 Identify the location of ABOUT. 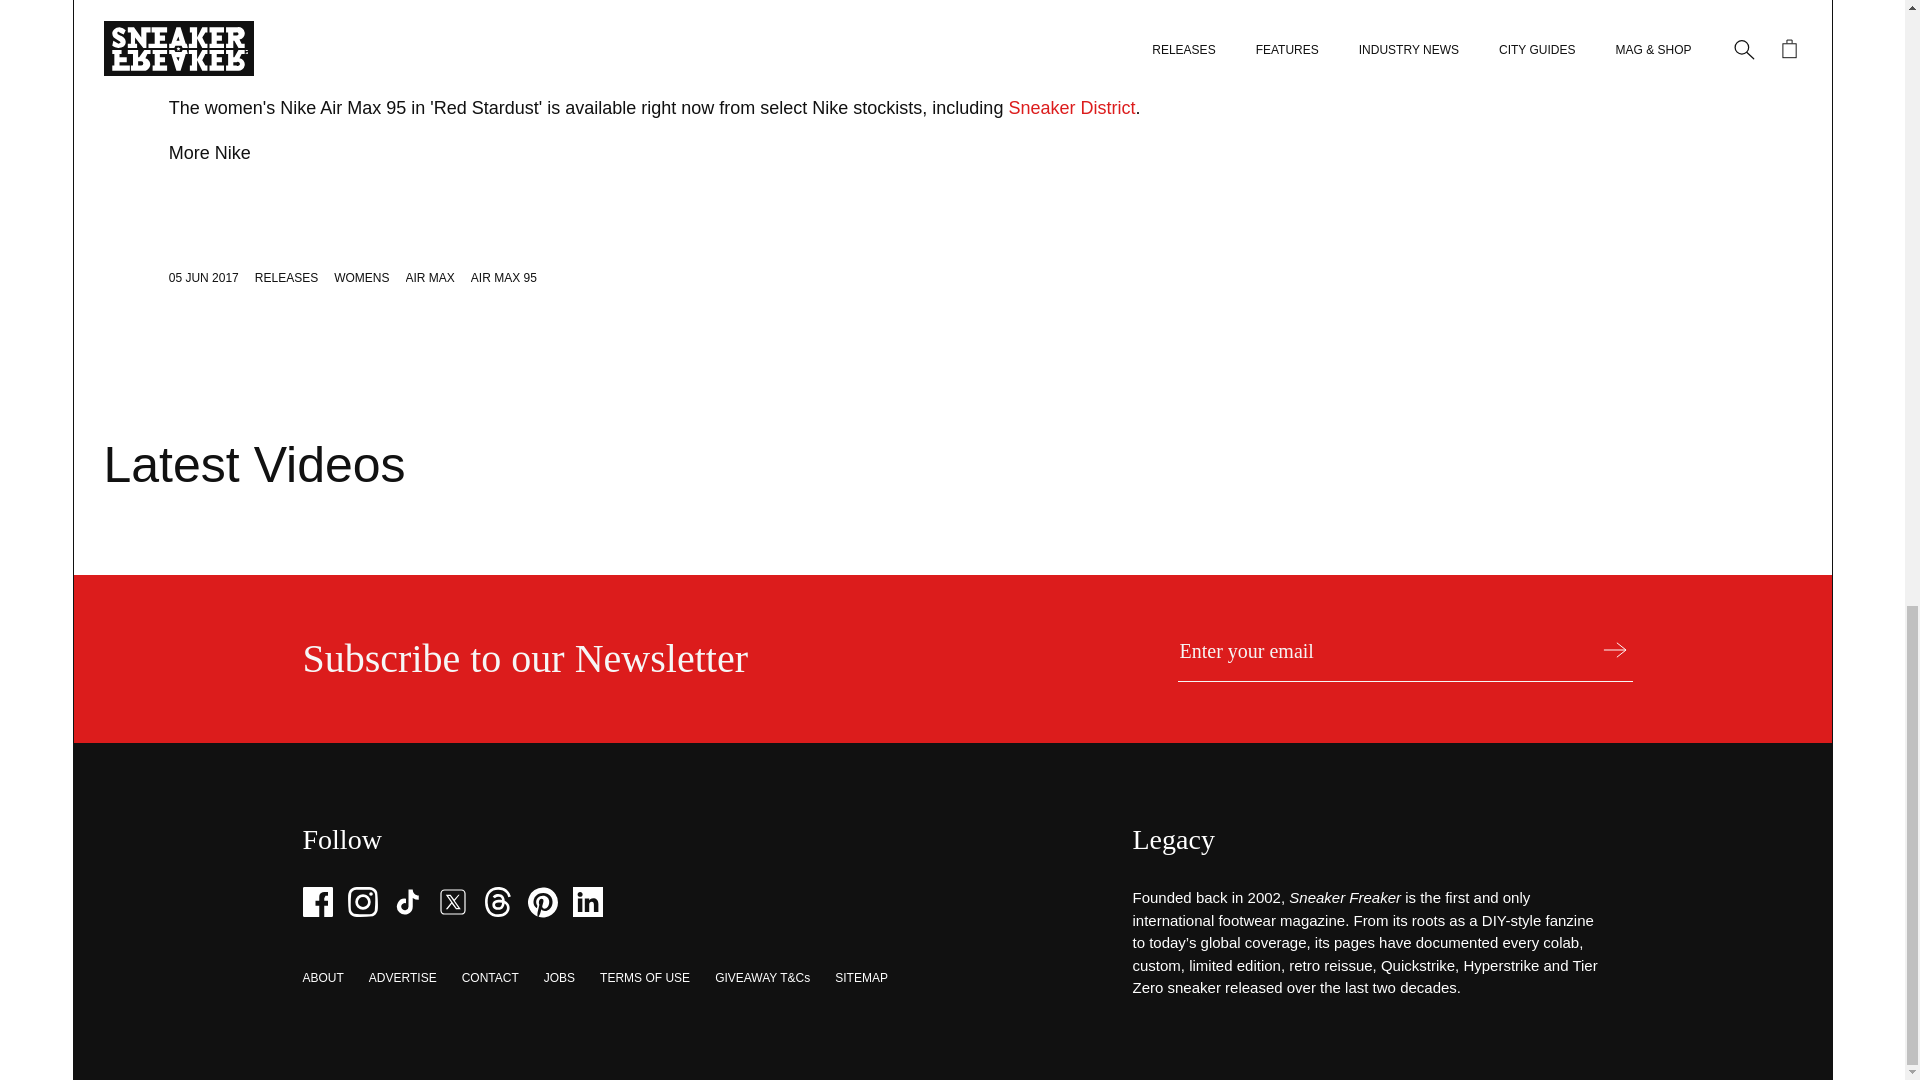
(322, 977).